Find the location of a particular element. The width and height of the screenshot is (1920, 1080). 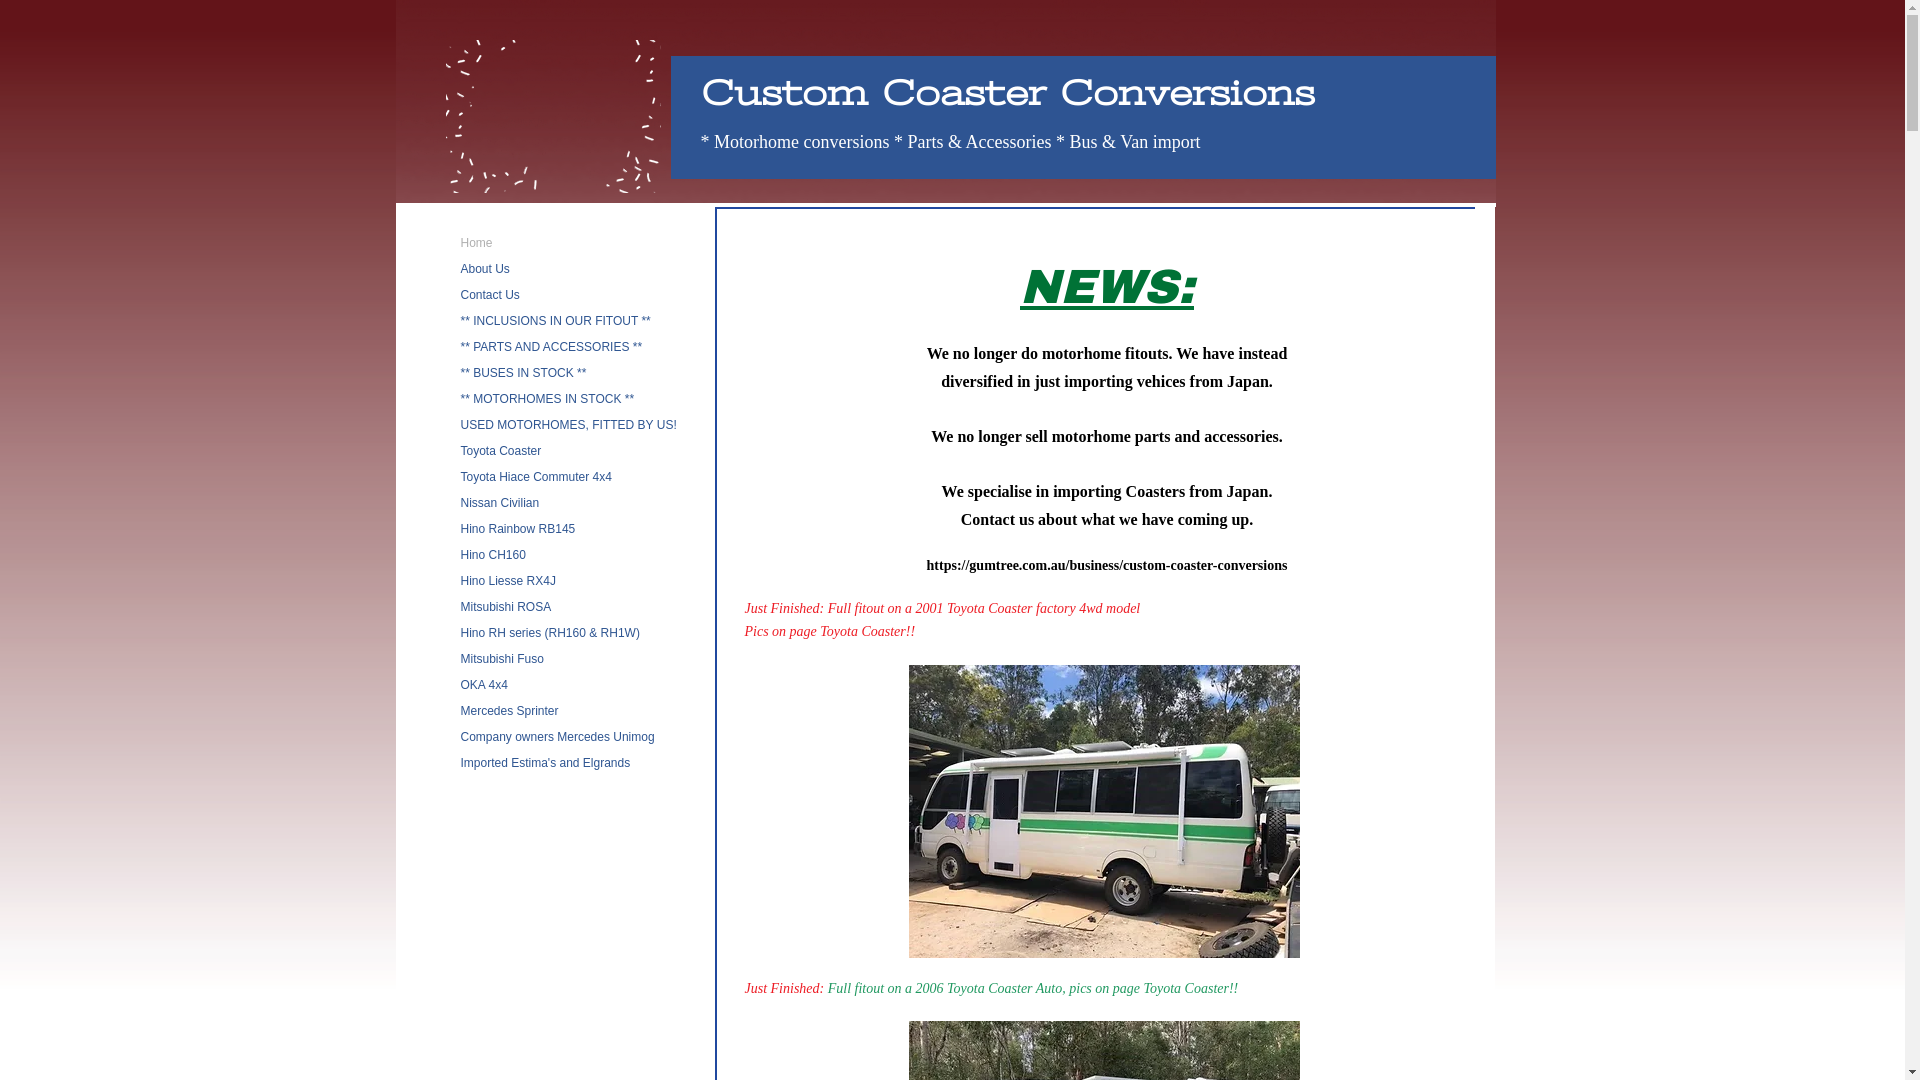

Toyota Coaster is located at coordinates (500, 452).